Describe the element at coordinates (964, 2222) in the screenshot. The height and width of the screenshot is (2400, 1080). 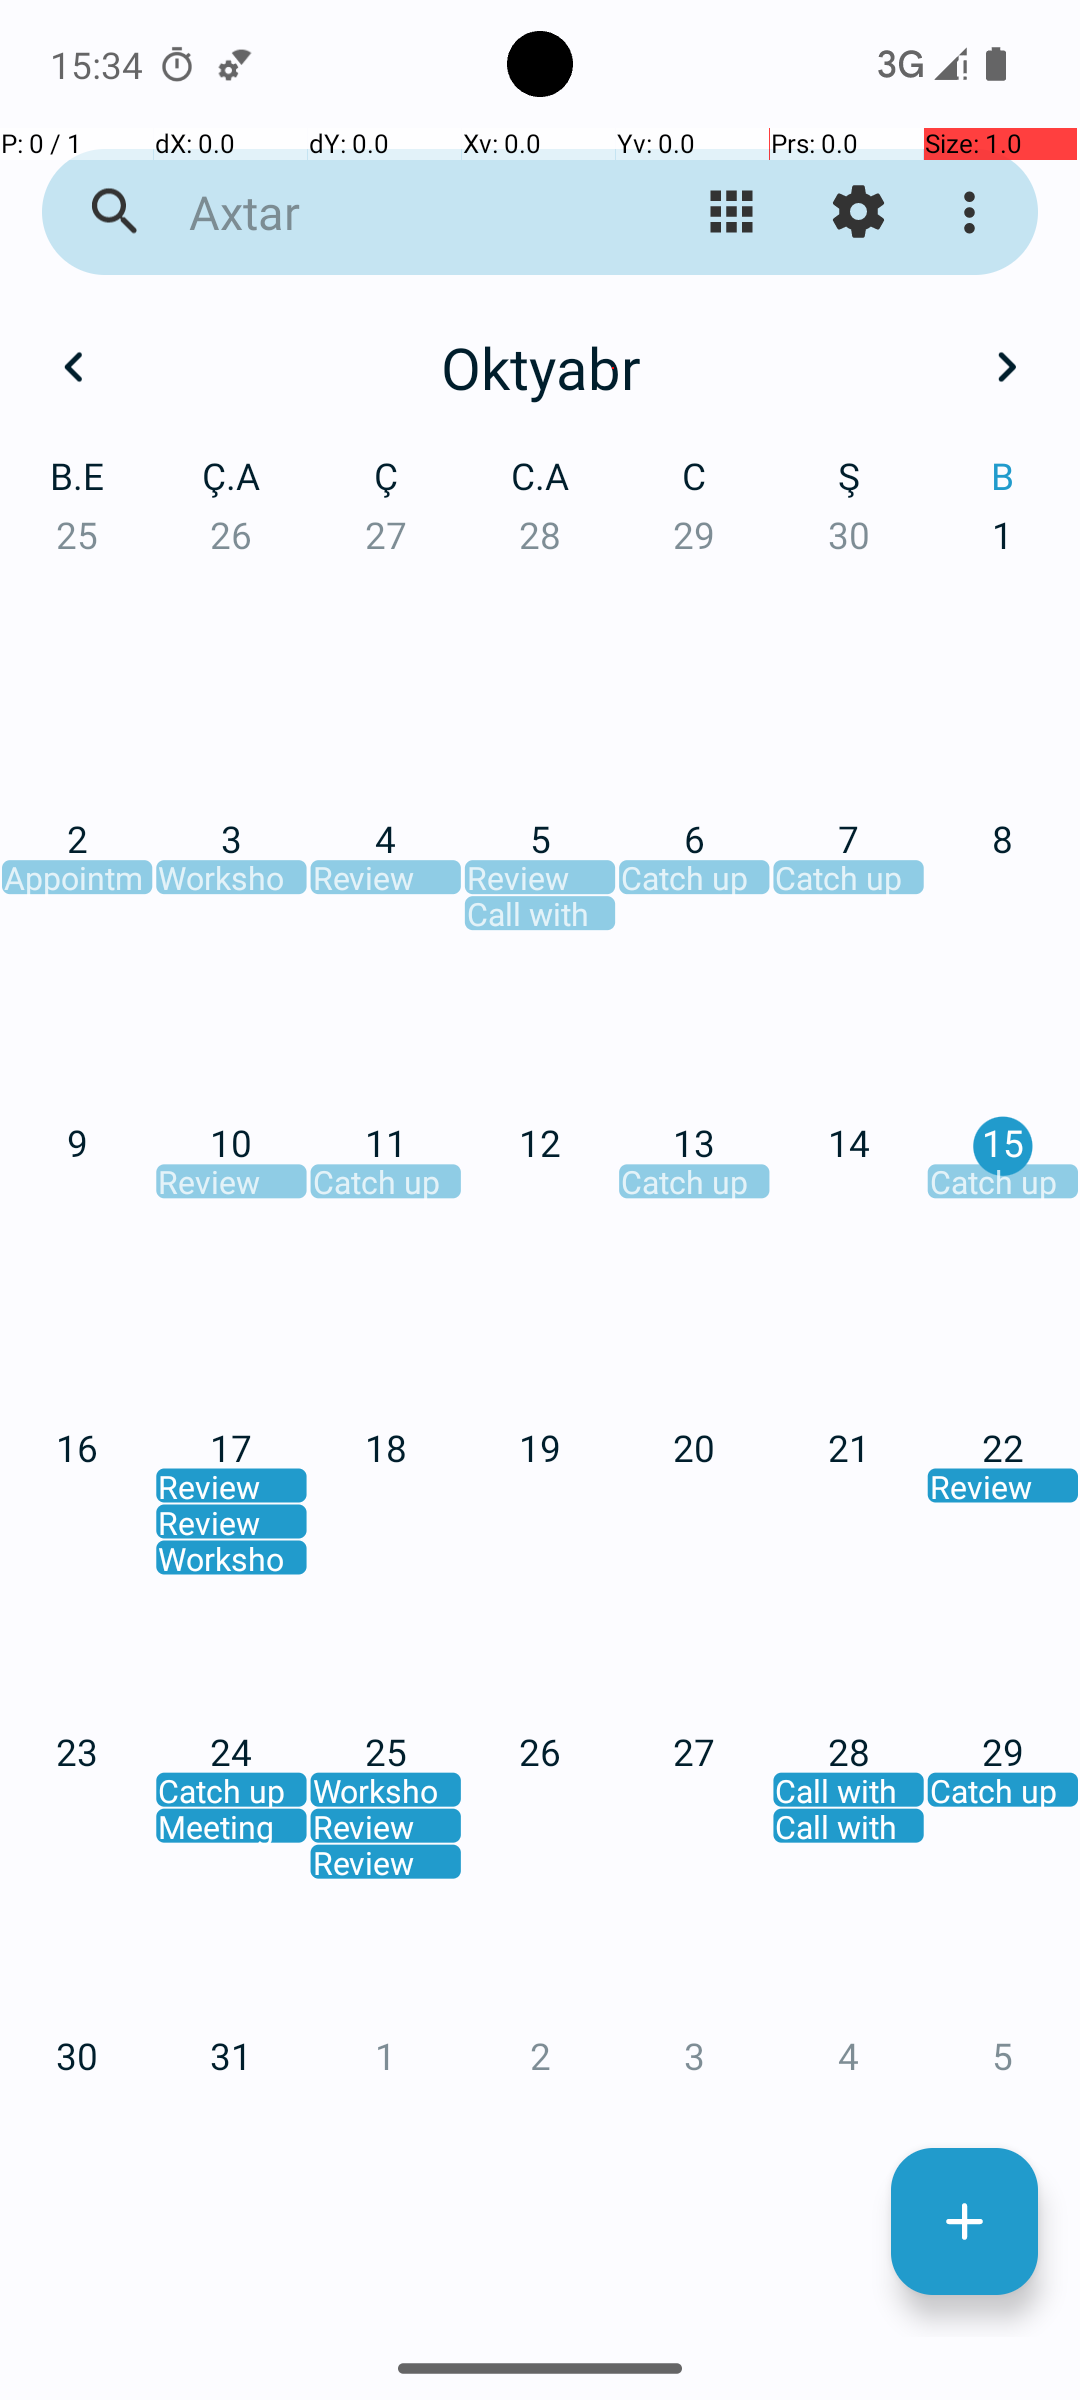
I see `Yeni Hadisə` at that location.